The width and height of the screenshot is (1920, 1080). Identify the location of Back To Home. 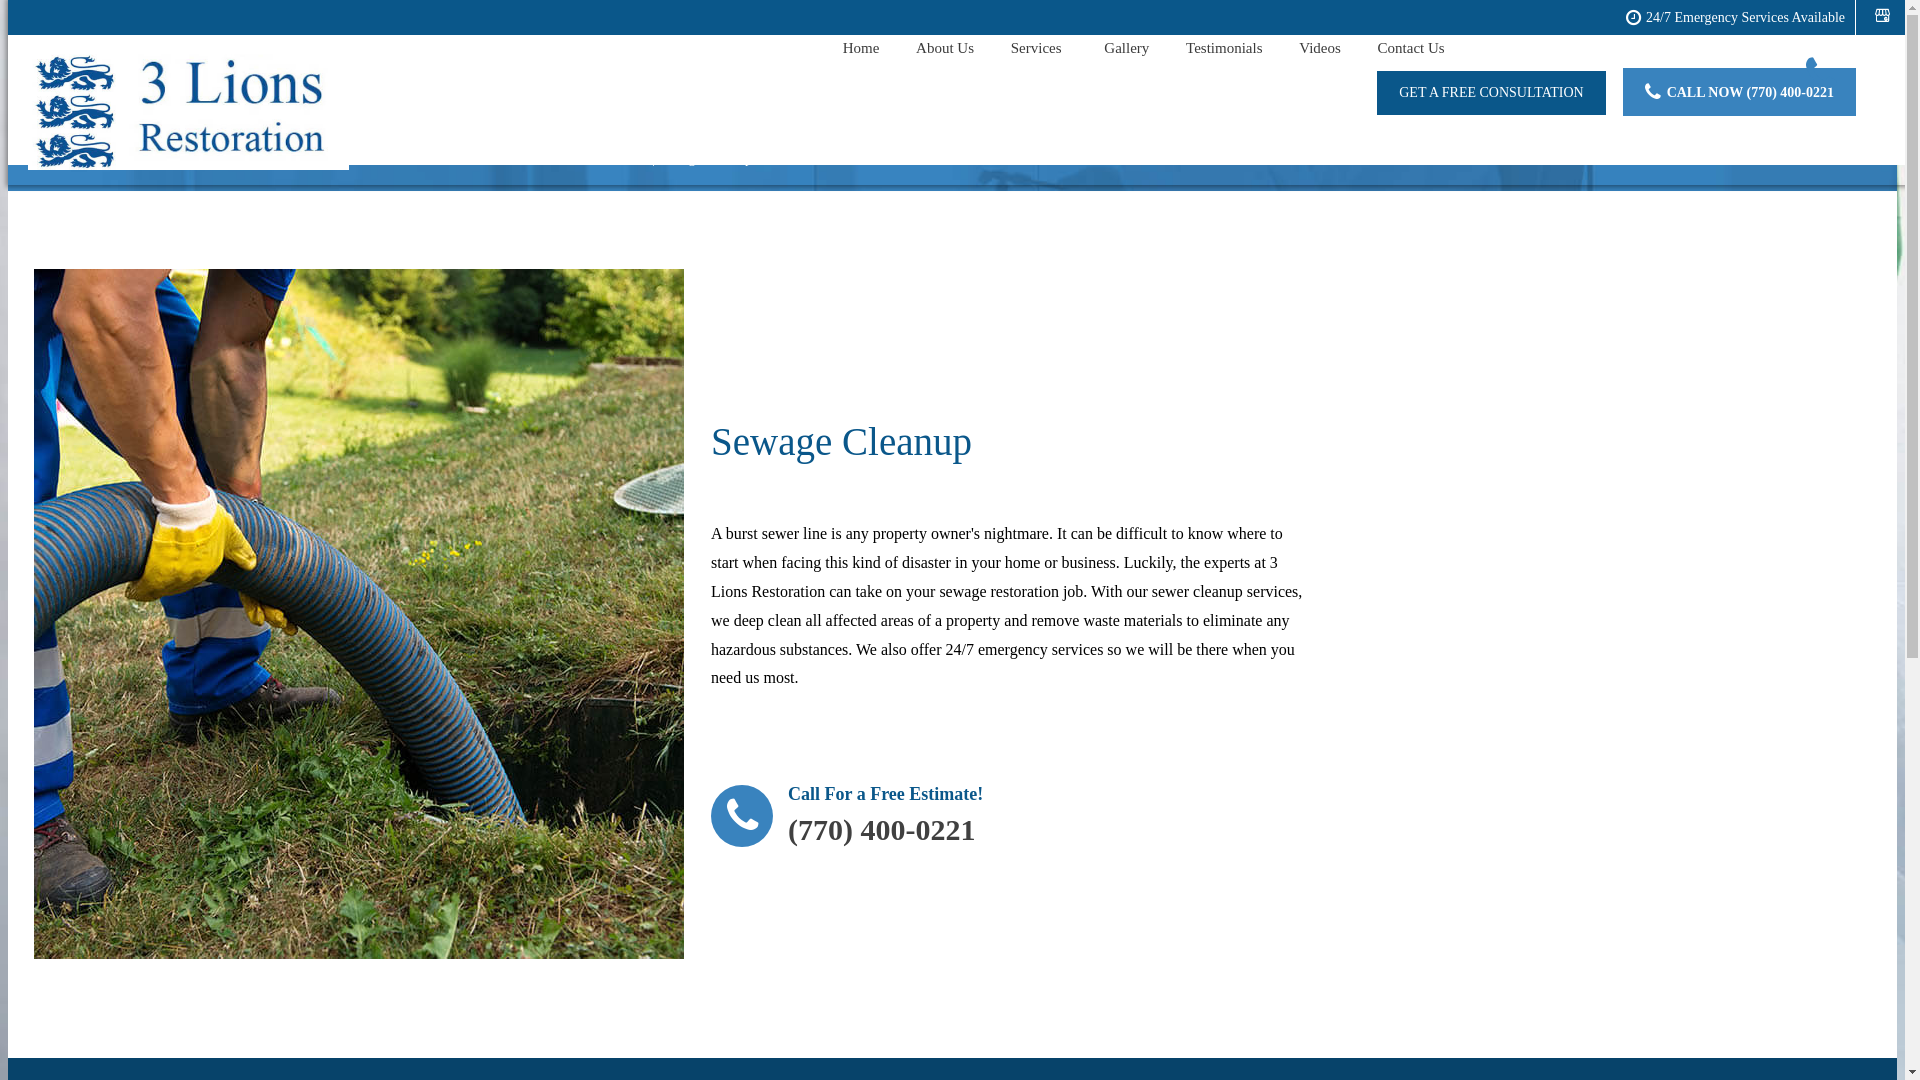
(608, 158).